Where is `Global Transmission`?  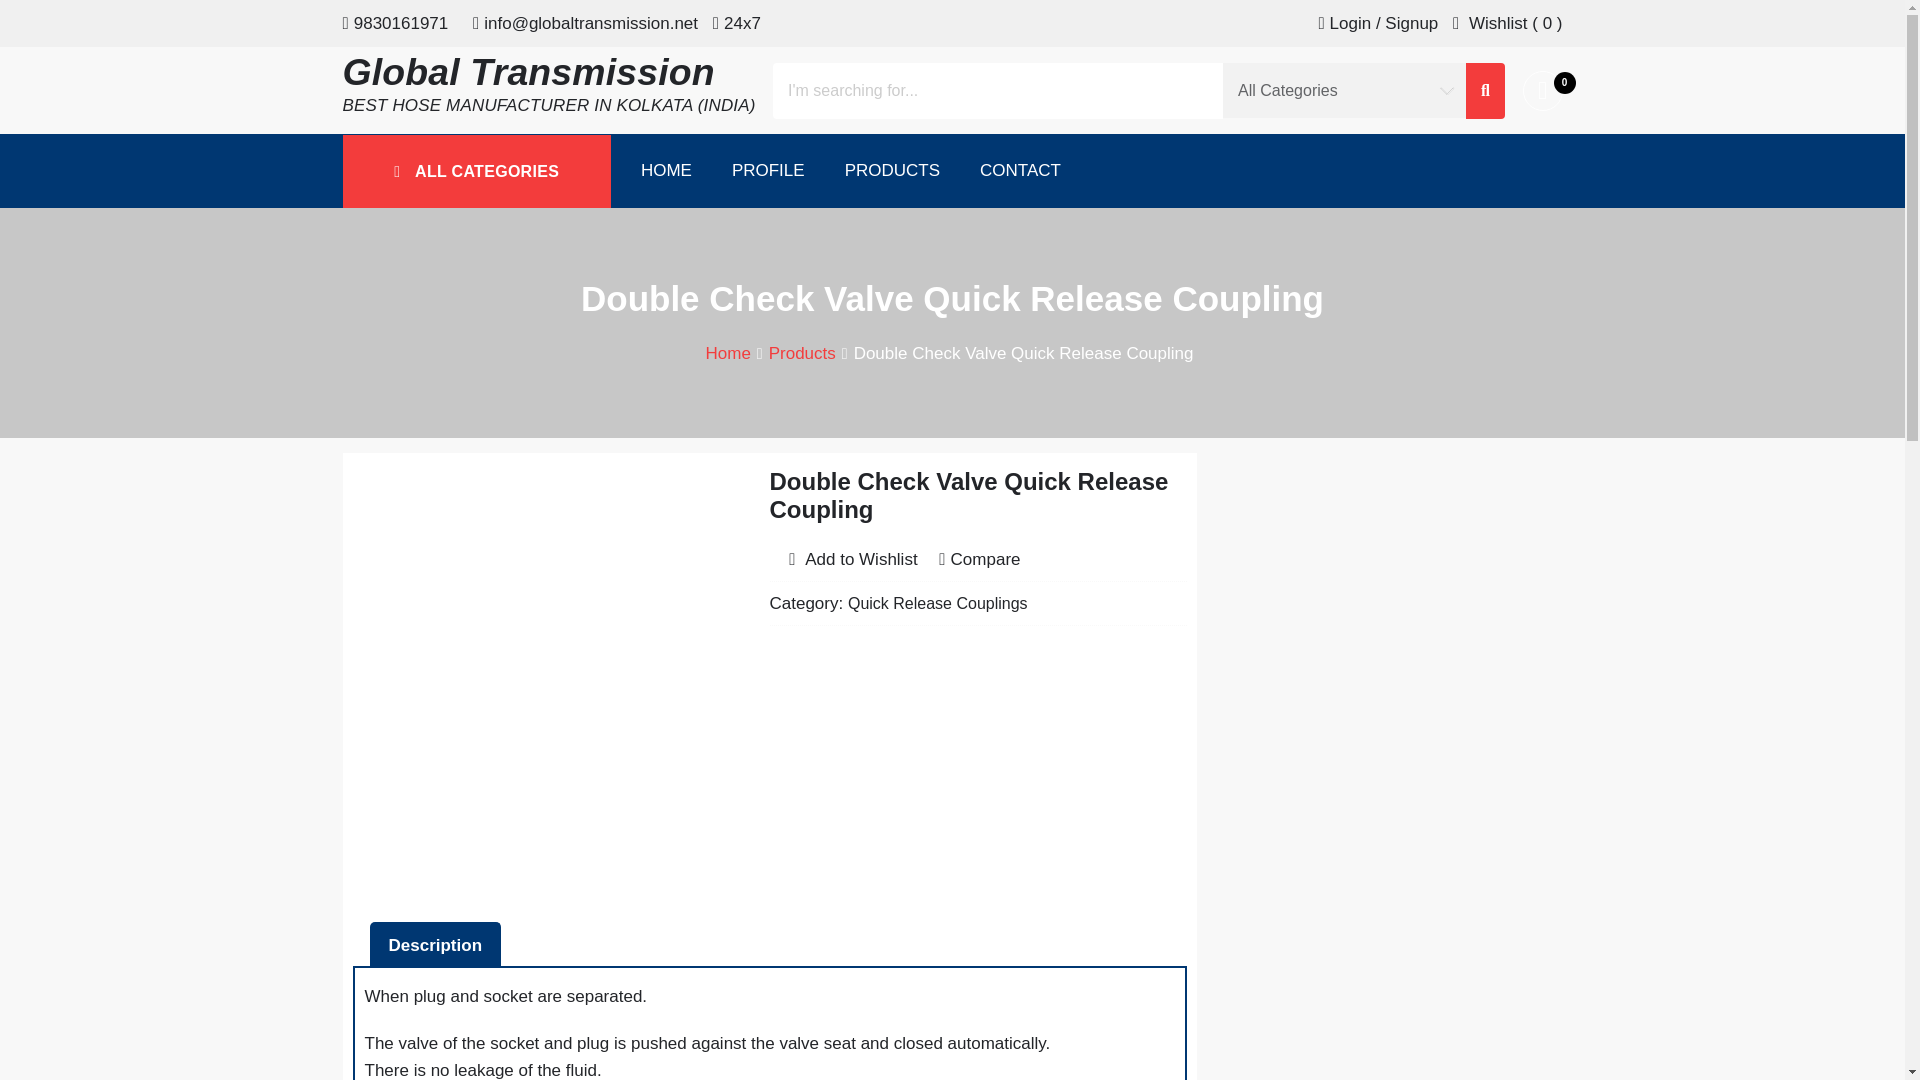
Global Transmission is located at coordinates (528, 71).